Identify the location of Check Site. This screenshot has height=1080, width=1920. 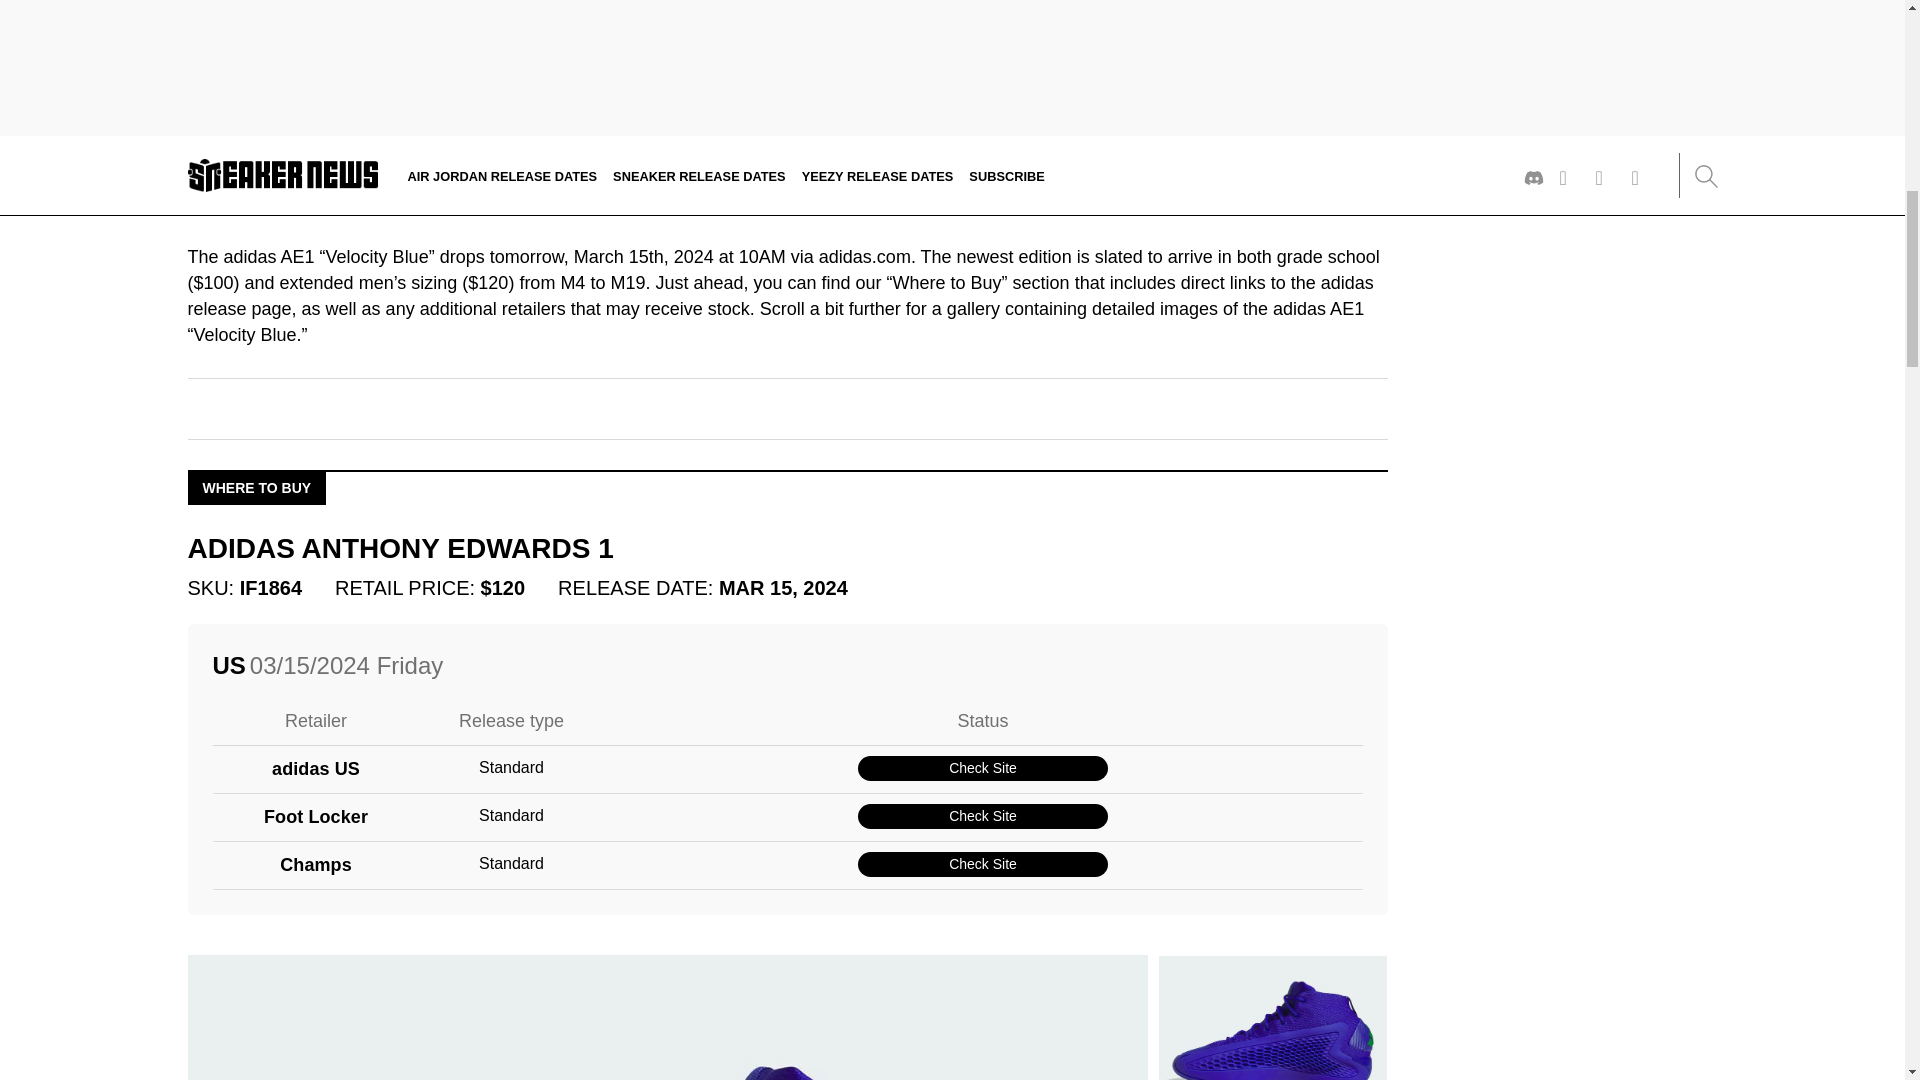
(982, 768).